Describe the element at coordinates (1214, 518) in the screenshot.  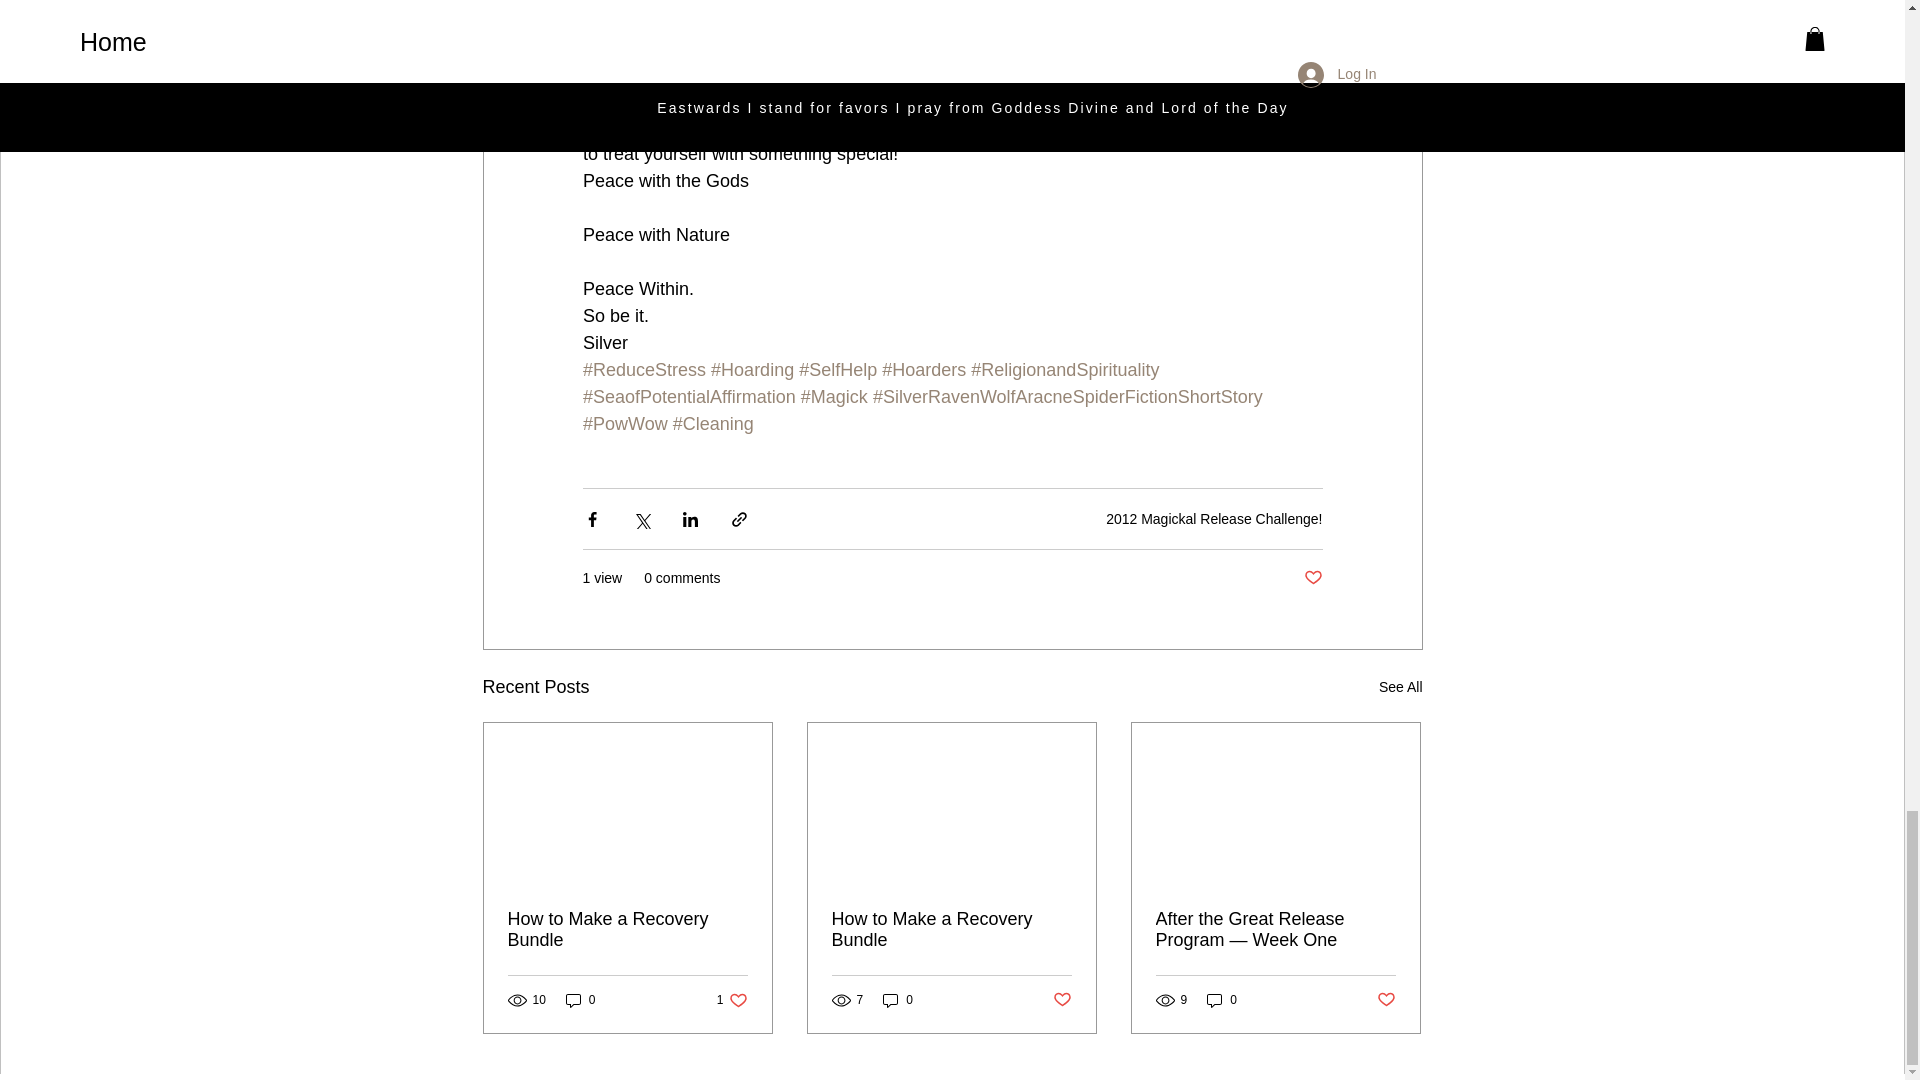
I see `2012 Magickal Release Challenge!` at that location.